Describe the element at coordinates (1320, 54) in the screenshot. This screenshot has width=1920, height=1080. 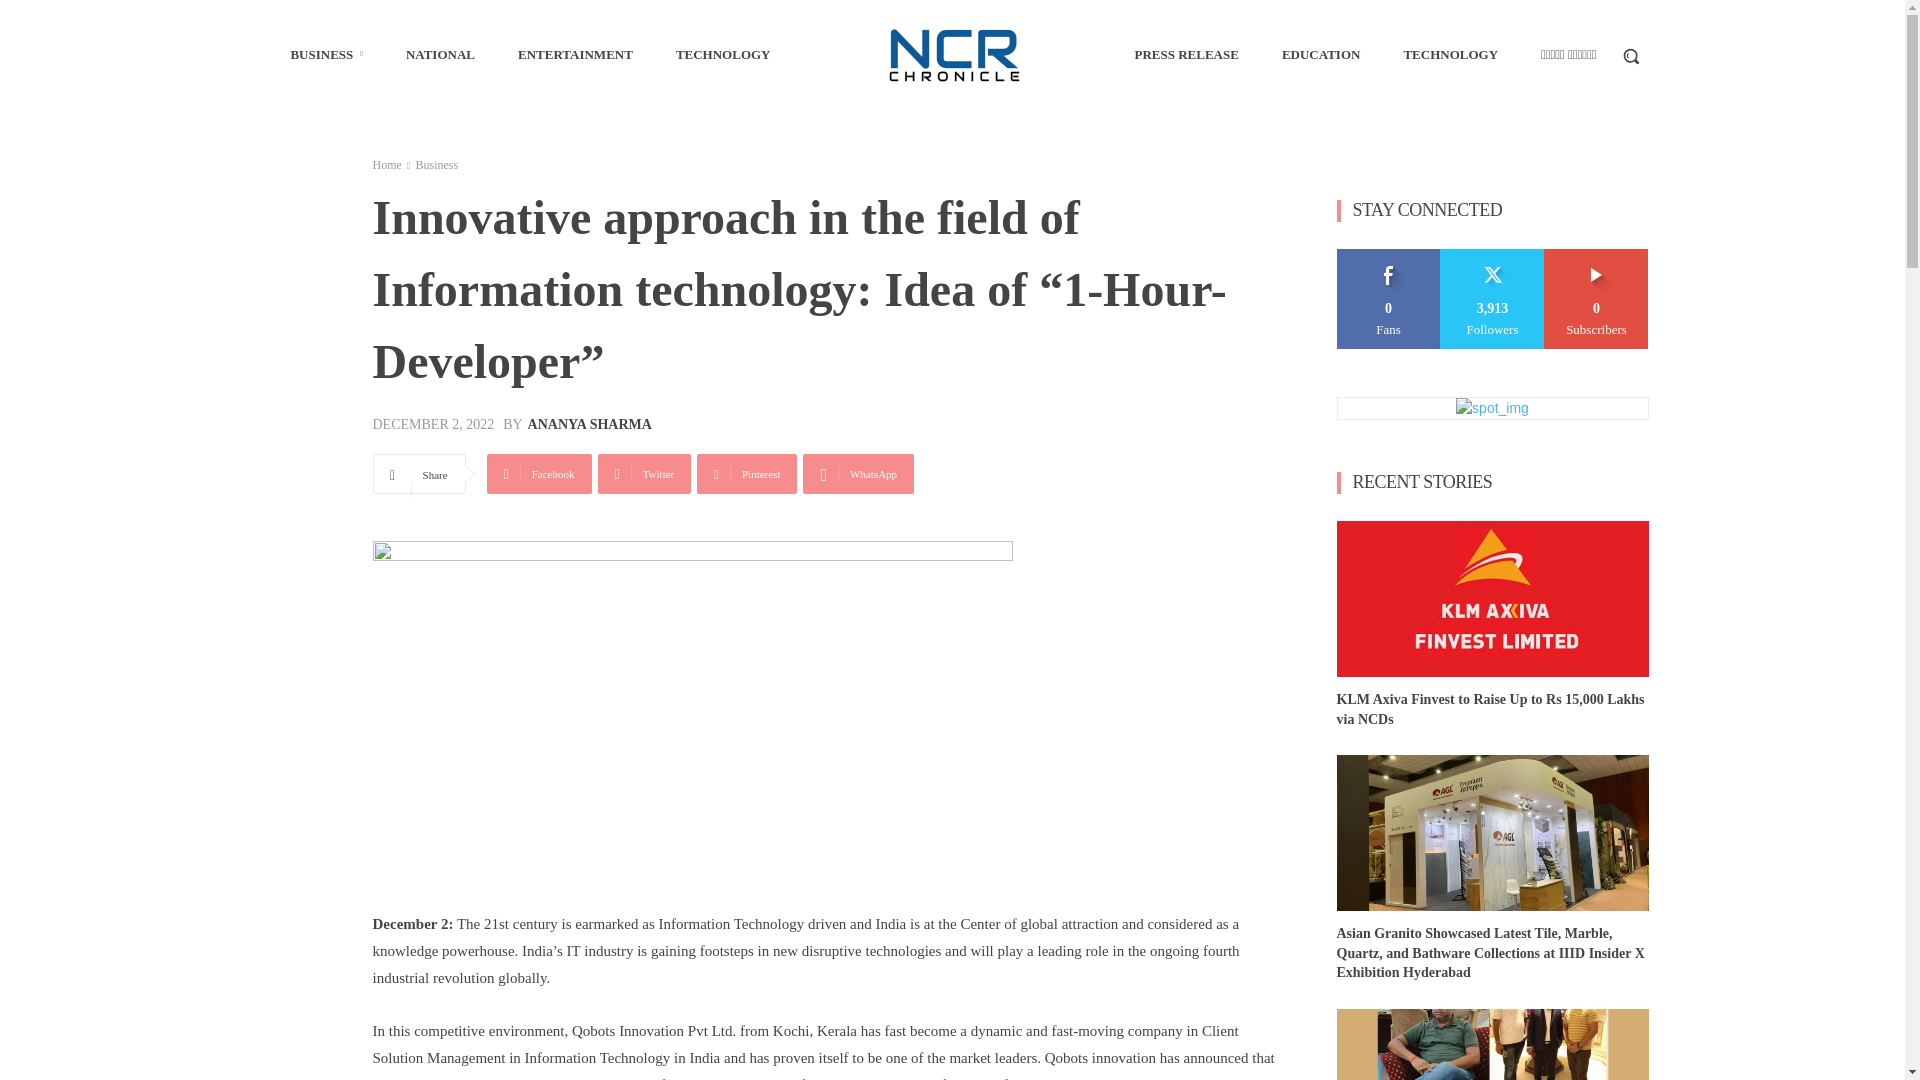
I see `EDUCATION` at that location.